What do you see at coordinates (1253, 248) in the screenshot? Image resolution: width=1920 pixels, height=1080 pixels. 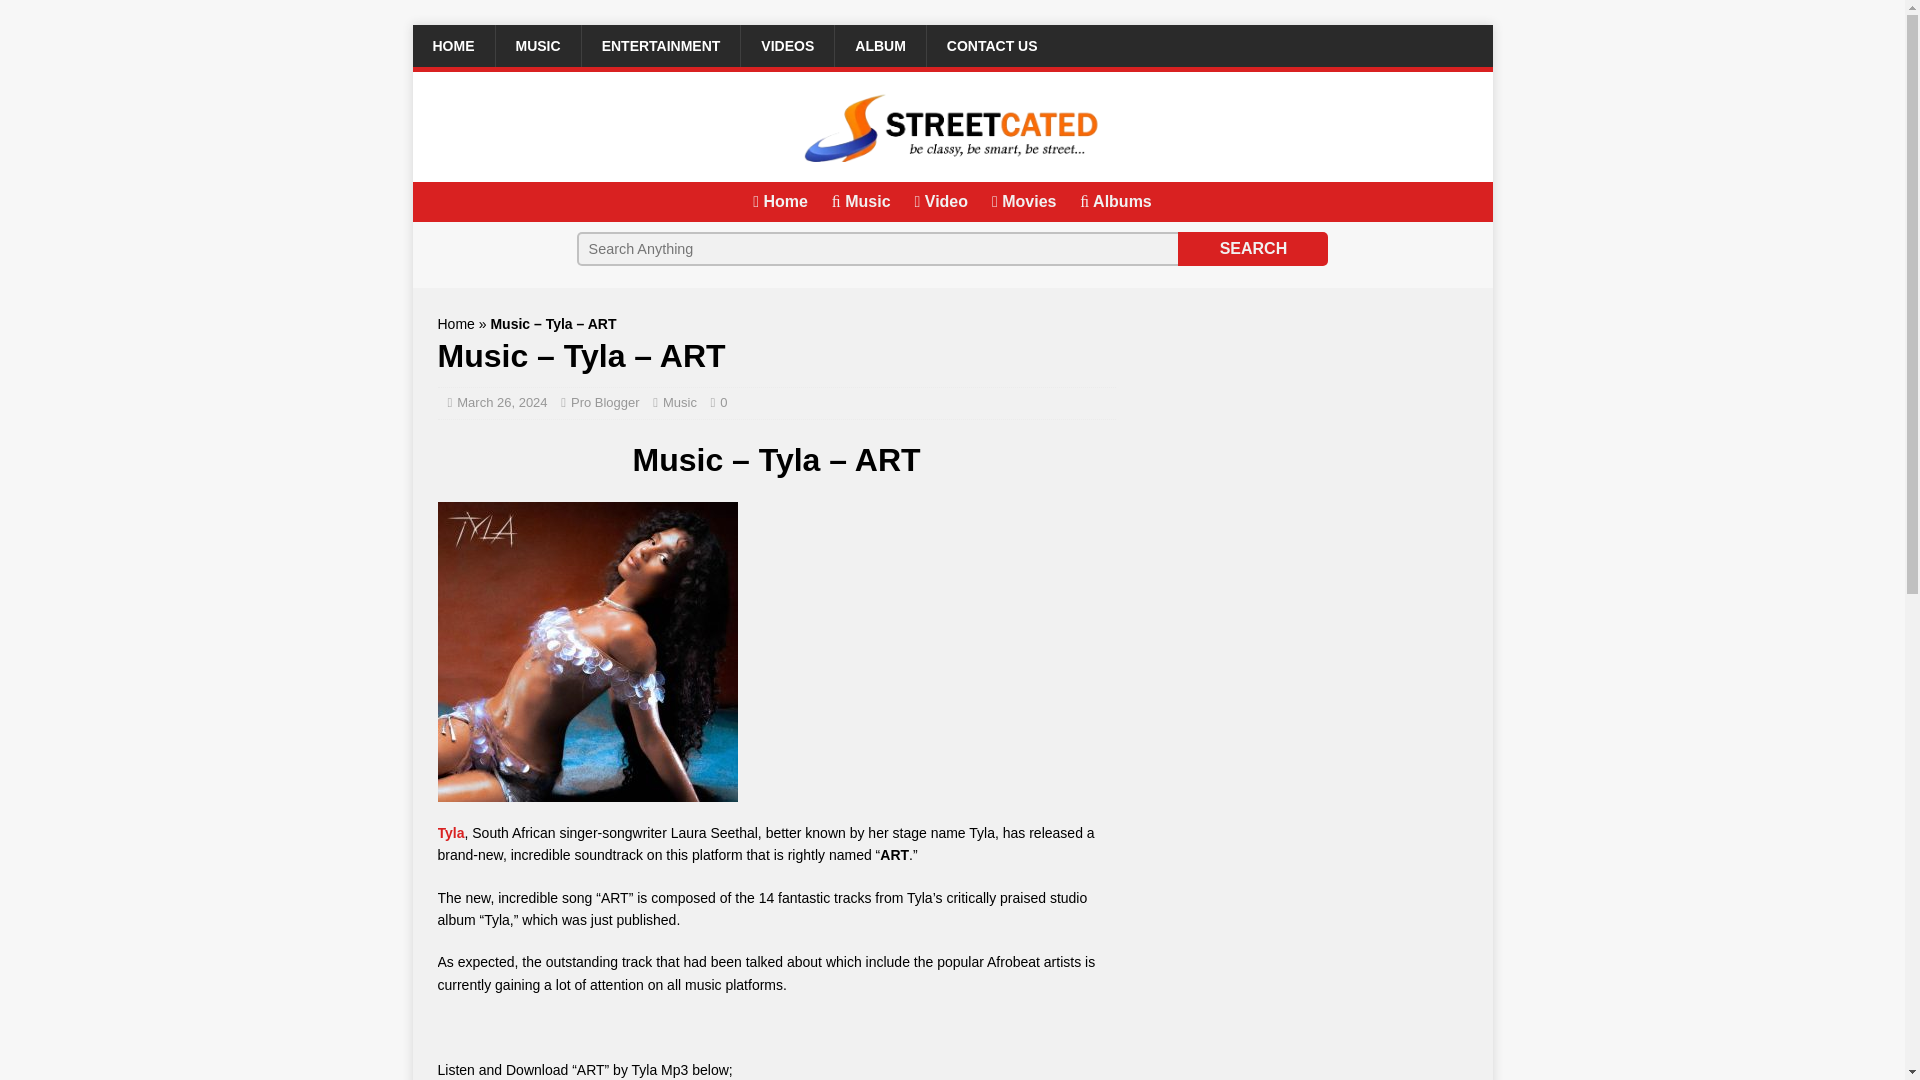 I see `Search` at bounding box center [1253, 248].